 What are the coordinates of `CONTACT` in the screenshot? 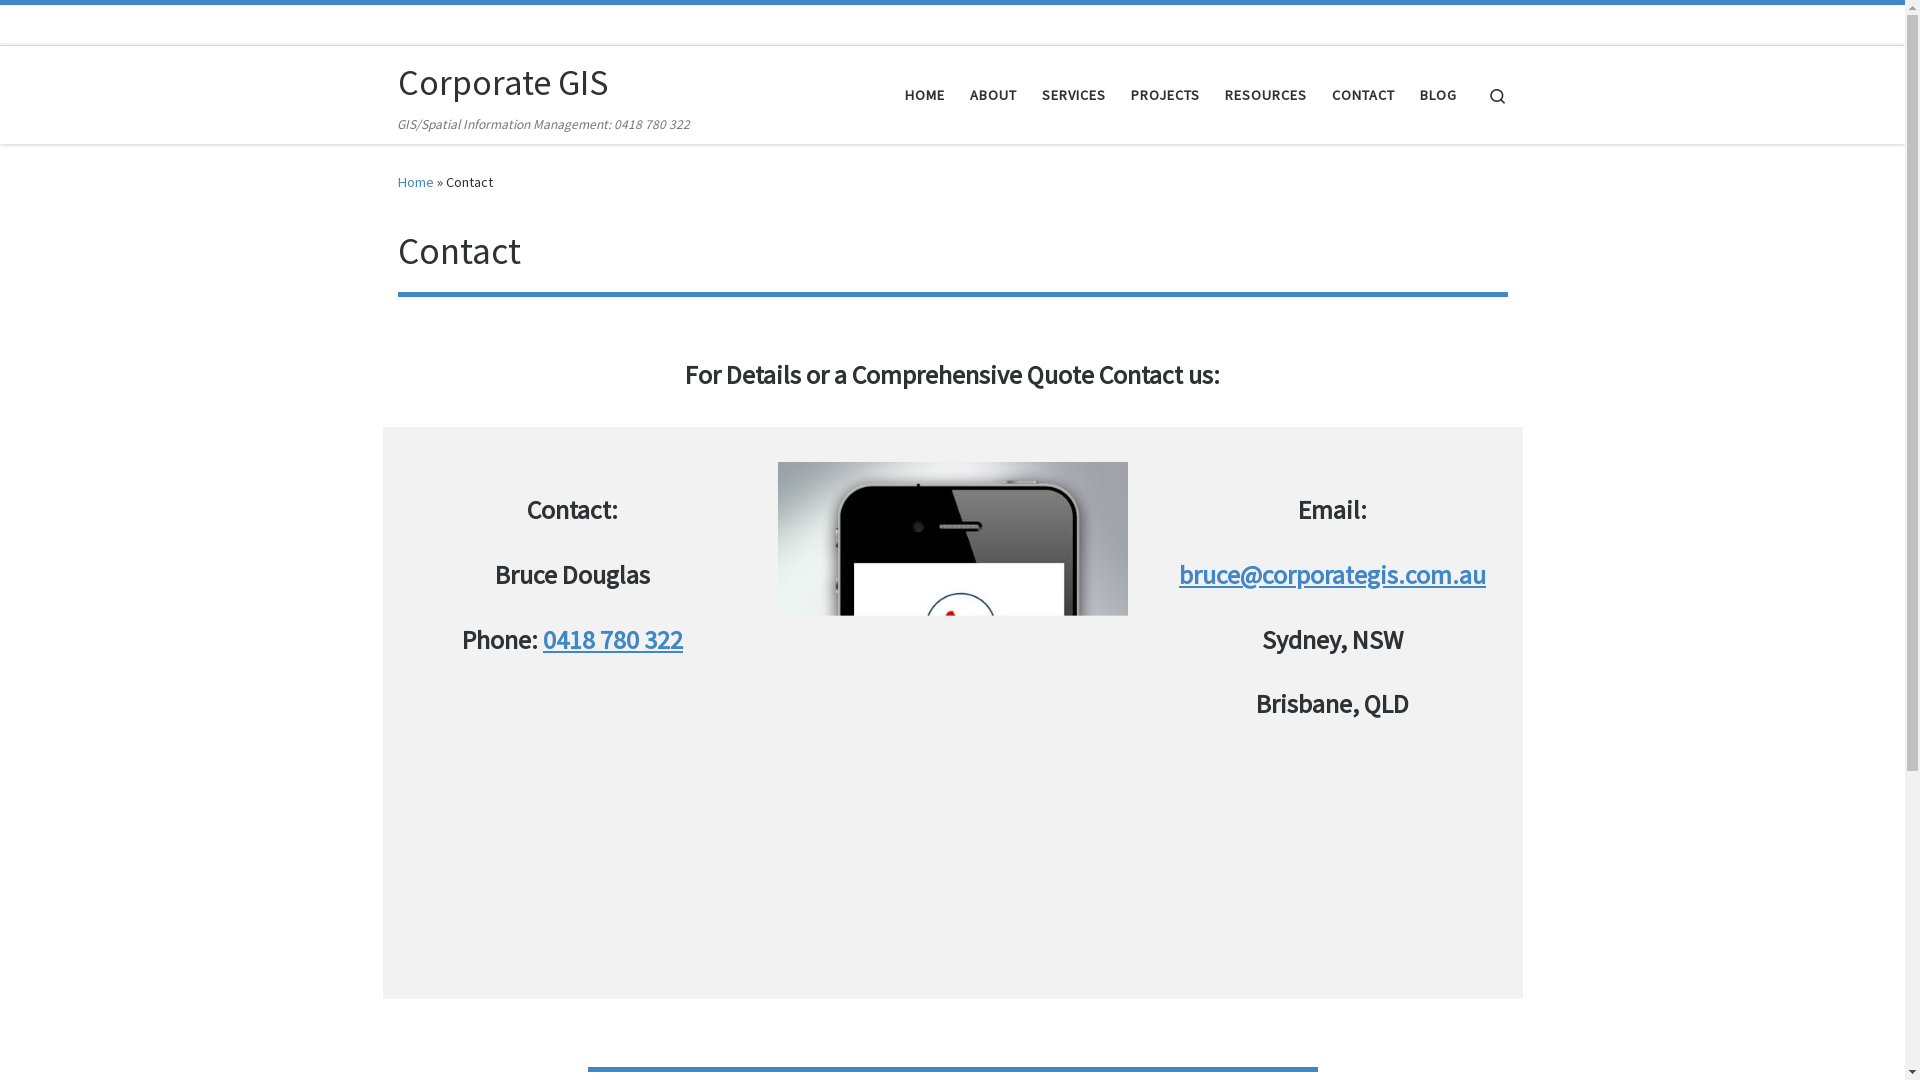 It's located at (1363, 95).